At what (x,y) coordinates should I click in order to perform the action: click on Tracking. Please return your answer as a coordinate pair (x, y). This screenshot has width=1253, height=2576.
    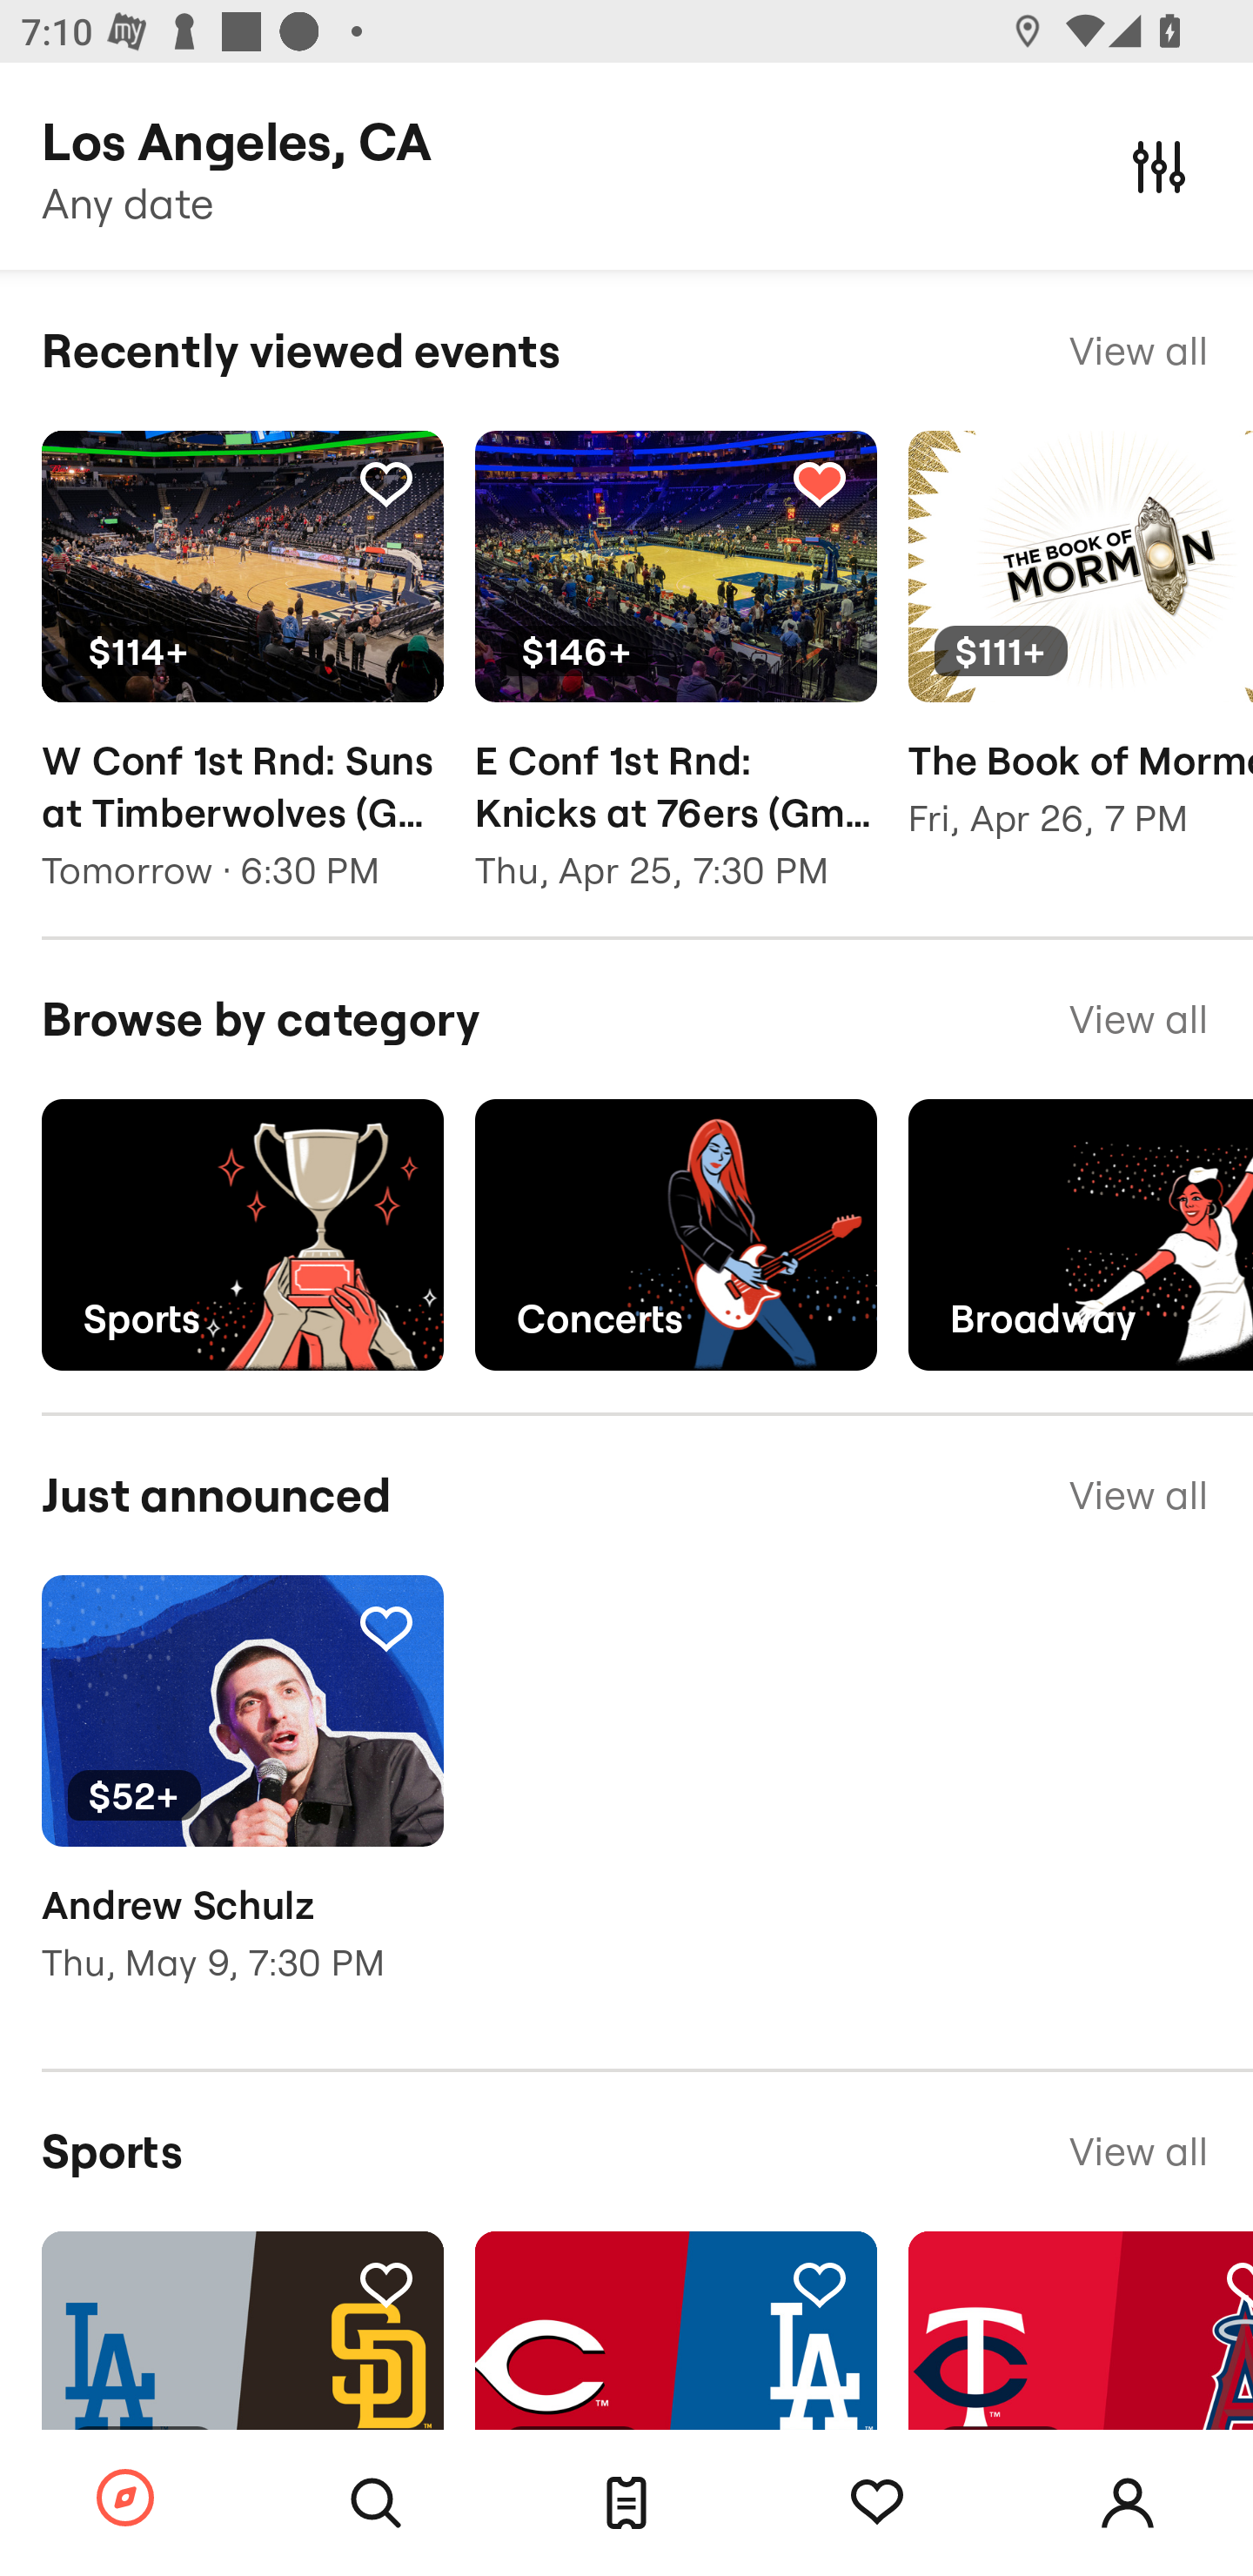
    Looking at the image, I should click on (819, 483).